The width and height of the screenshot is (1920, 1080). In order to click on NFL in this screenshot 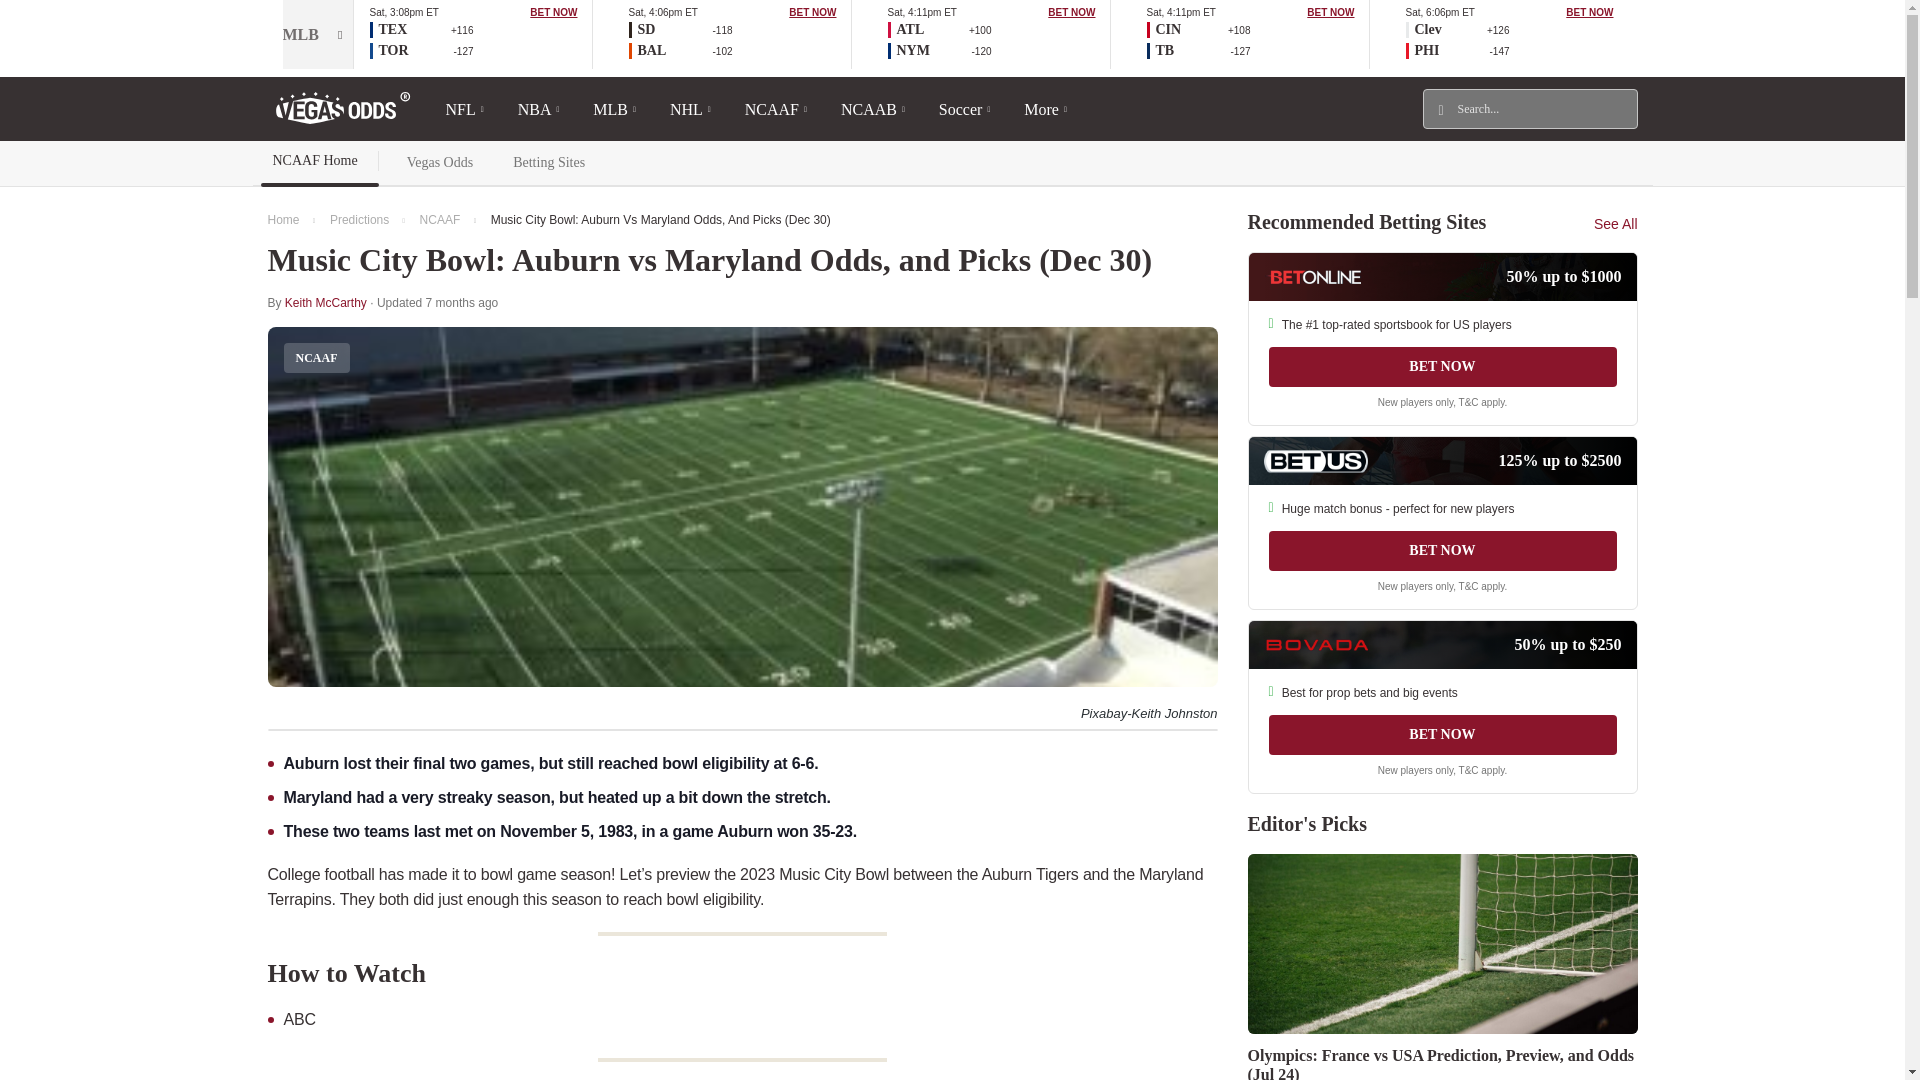, I will do `click(464, 108)`.